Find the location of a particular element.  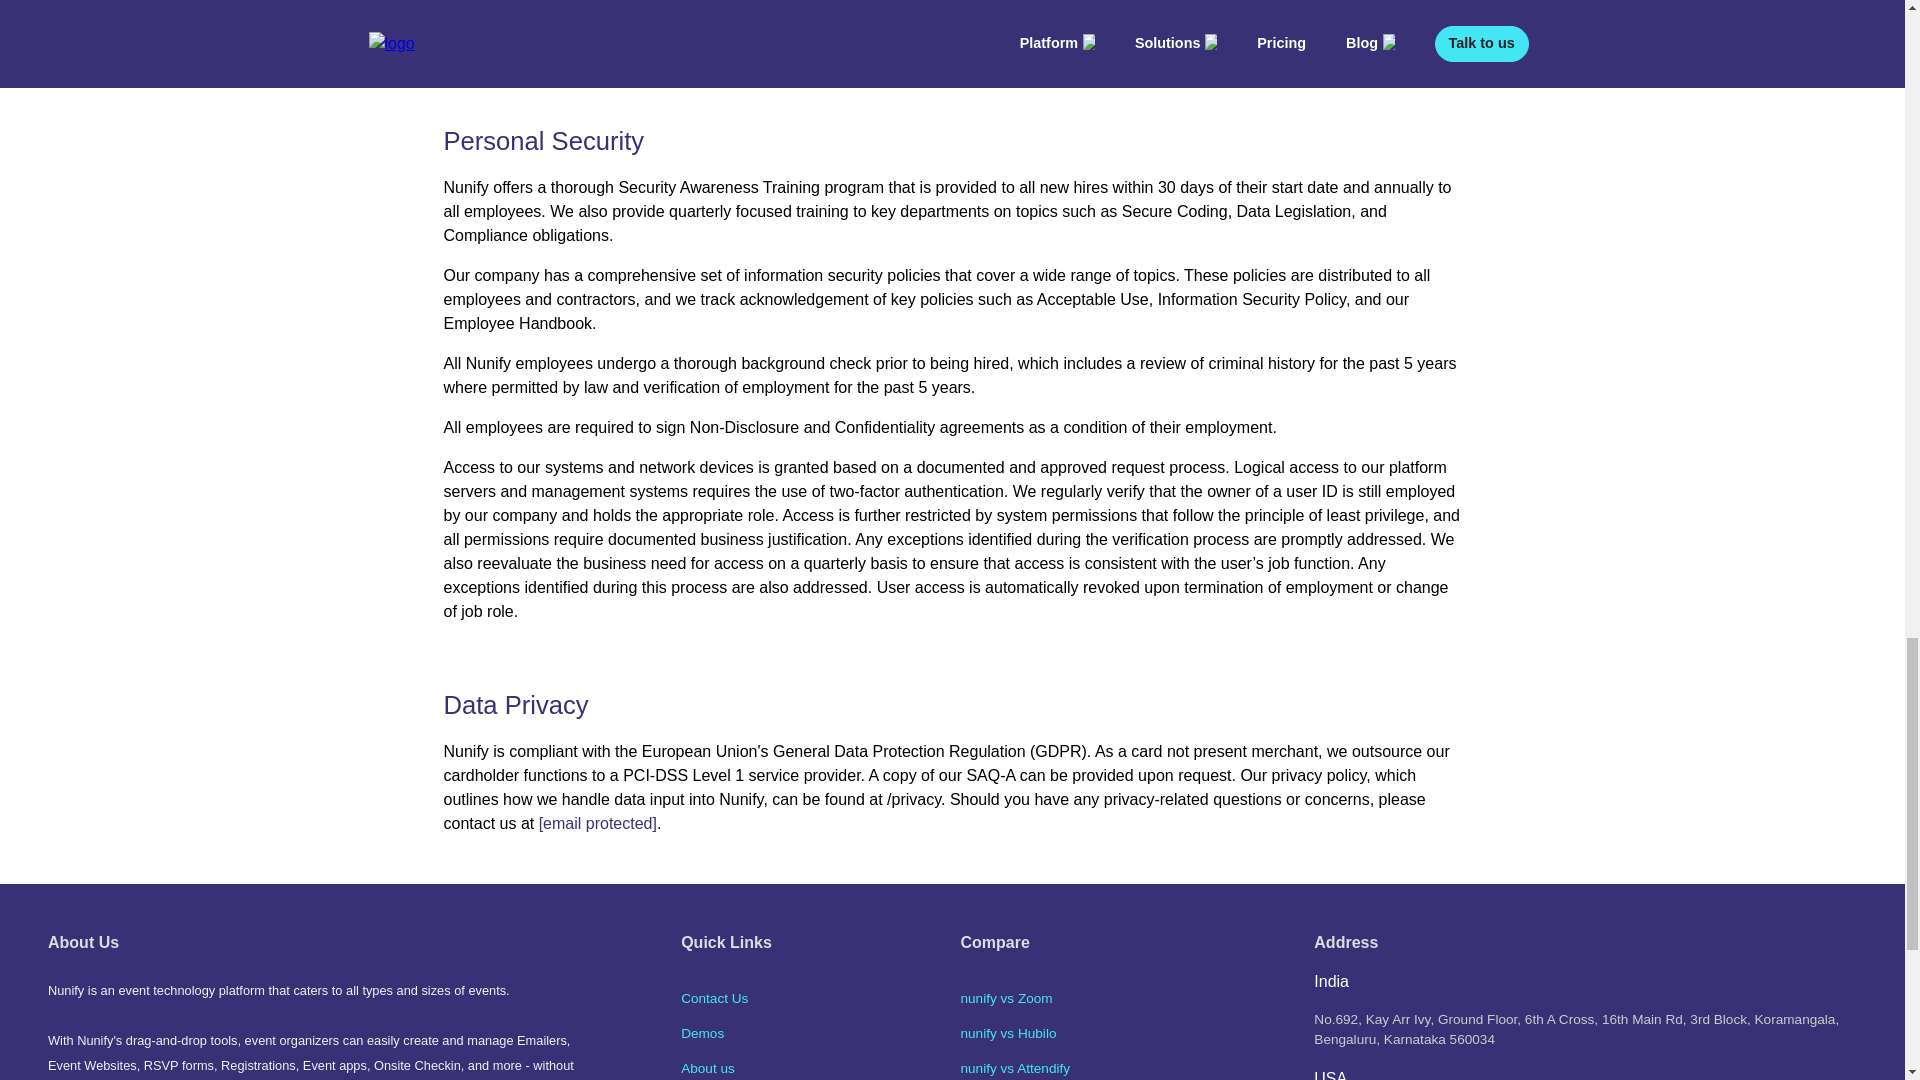

nunify vs Hubilo is located at coordinates (1008, 1034).